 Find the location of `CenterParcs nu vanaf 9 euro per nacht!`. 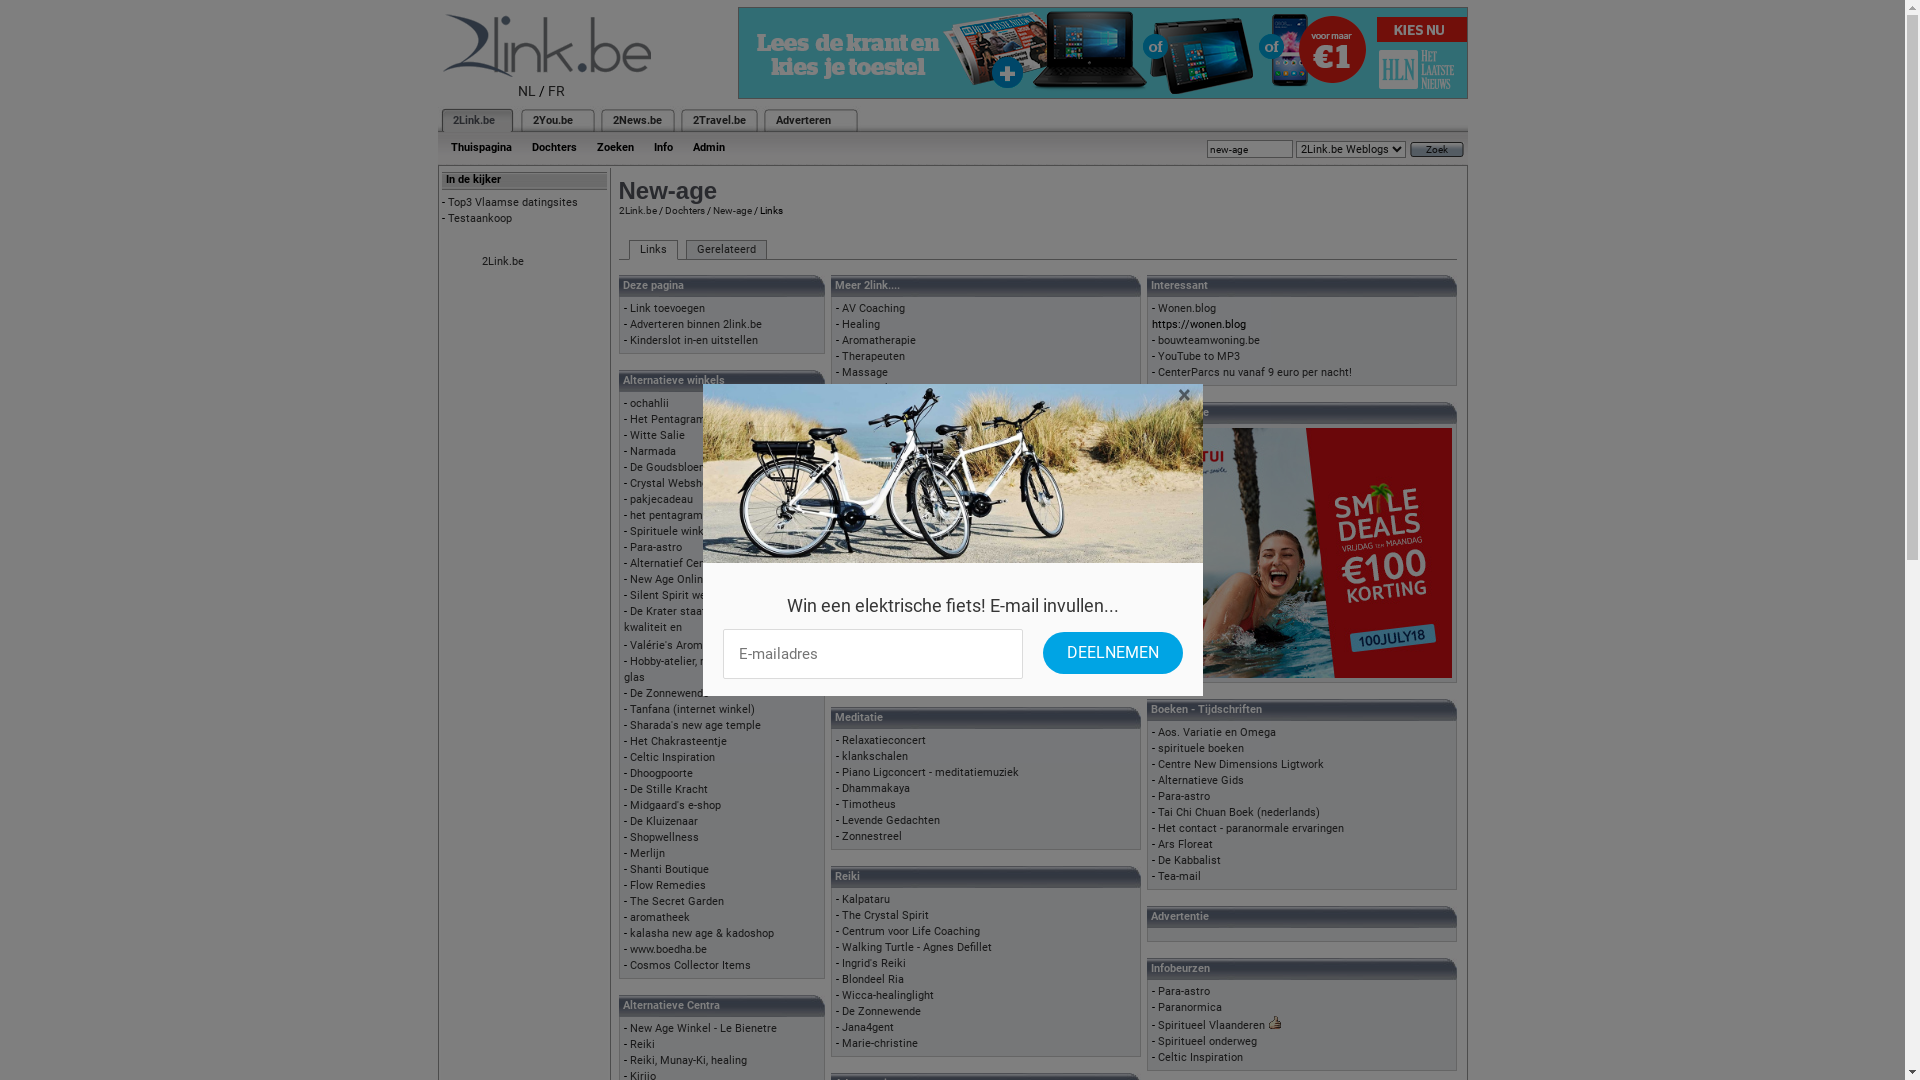

CenterParcs nu vanaf 9 euro per nacht! is located at coordinates (1255, 372).